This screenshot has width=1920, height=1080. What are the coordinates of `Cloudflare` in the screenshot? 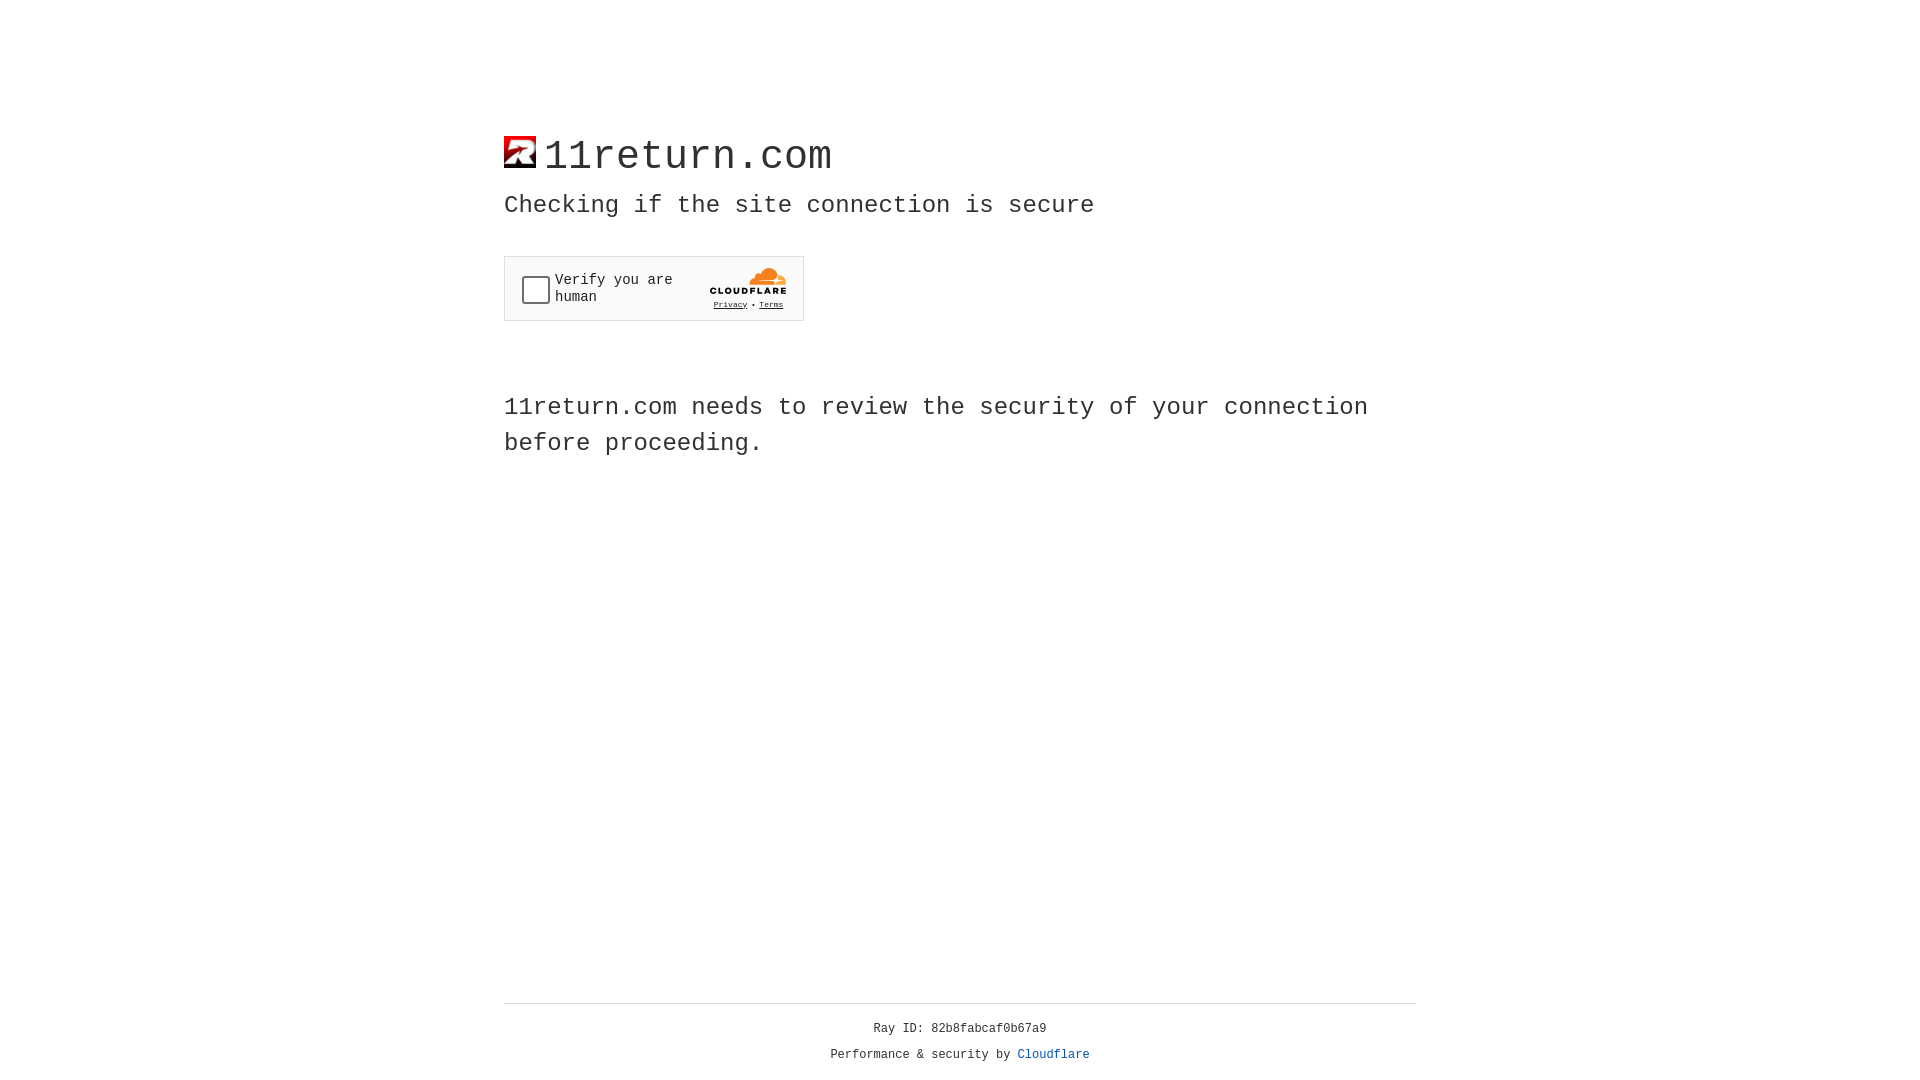 It's located at (1054, 1055).